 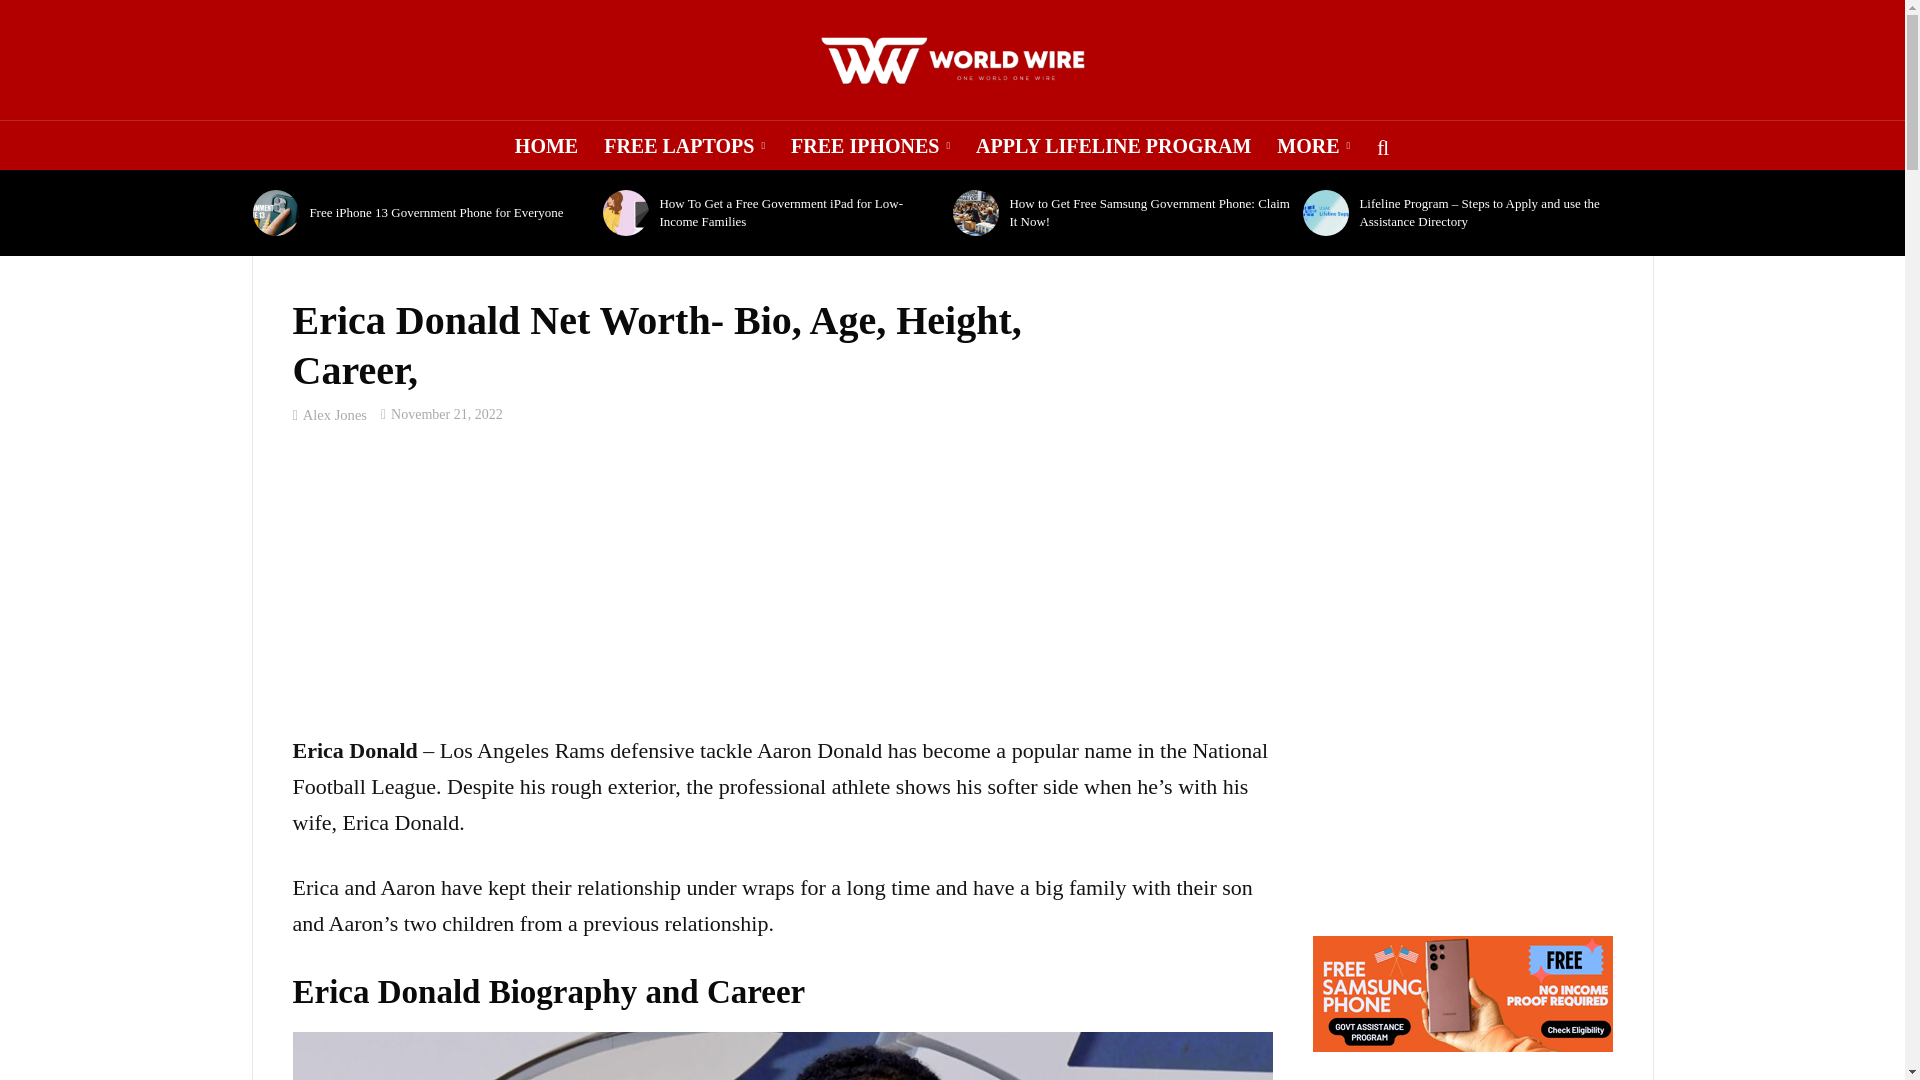 I want to click on MORE, so click(x=1313, y=145).